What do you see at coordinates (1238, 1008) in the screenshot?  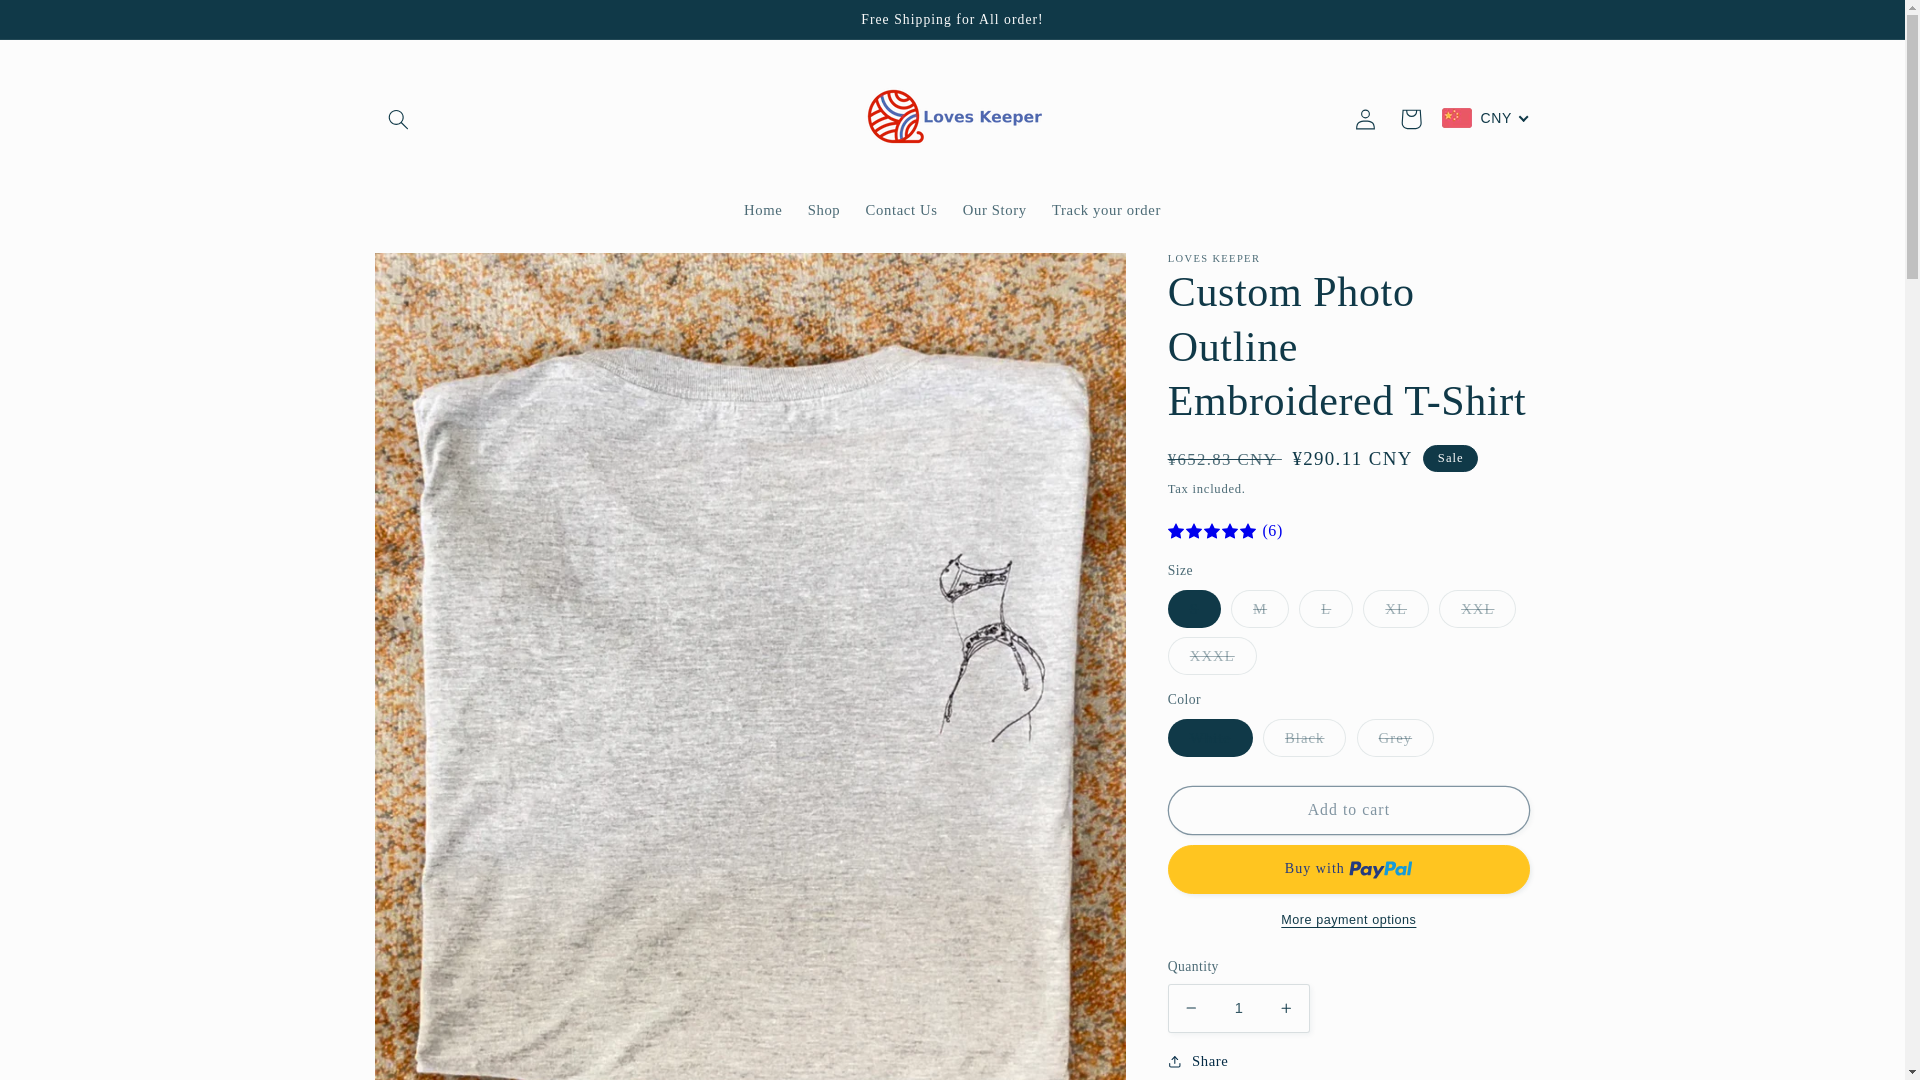 I see `1` at bounding box center [1238, 1008].